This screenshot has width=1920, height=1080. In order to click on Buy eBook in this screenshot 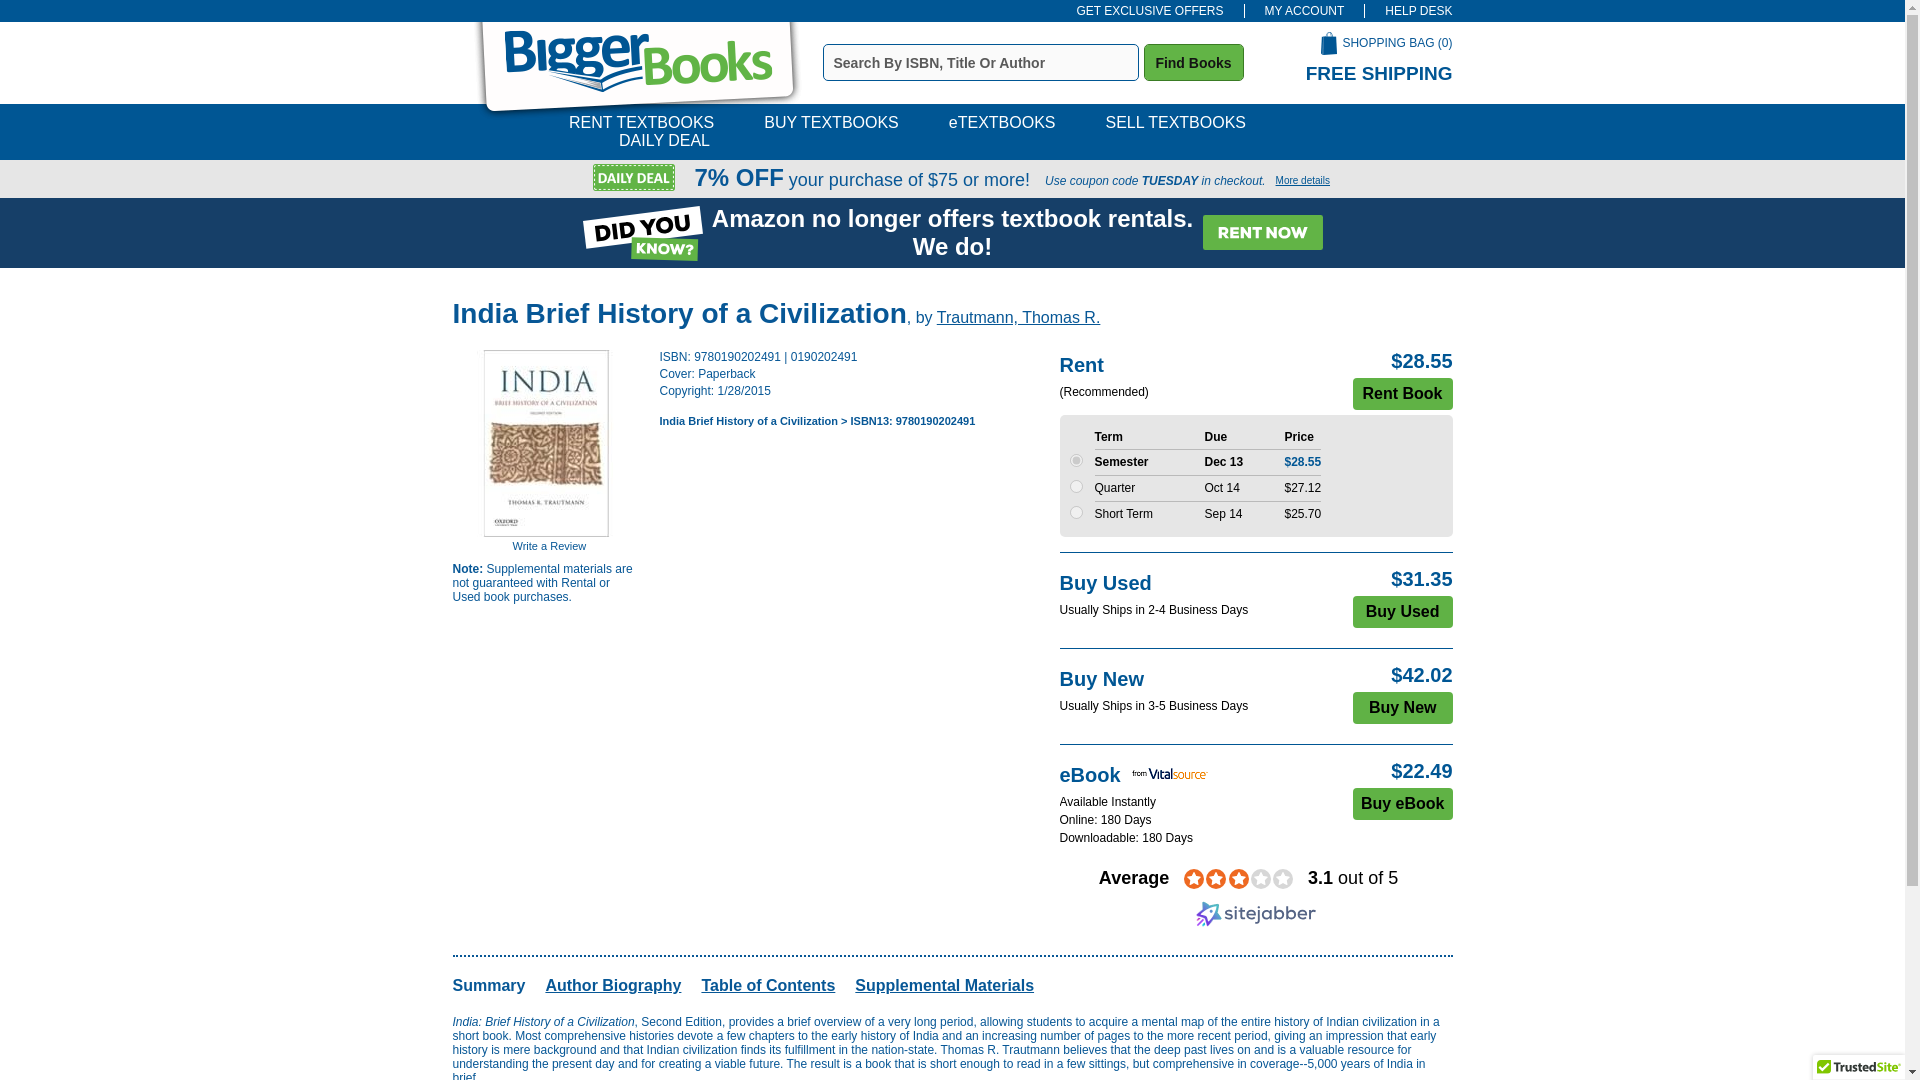, I will do `click(1403, 804)`.